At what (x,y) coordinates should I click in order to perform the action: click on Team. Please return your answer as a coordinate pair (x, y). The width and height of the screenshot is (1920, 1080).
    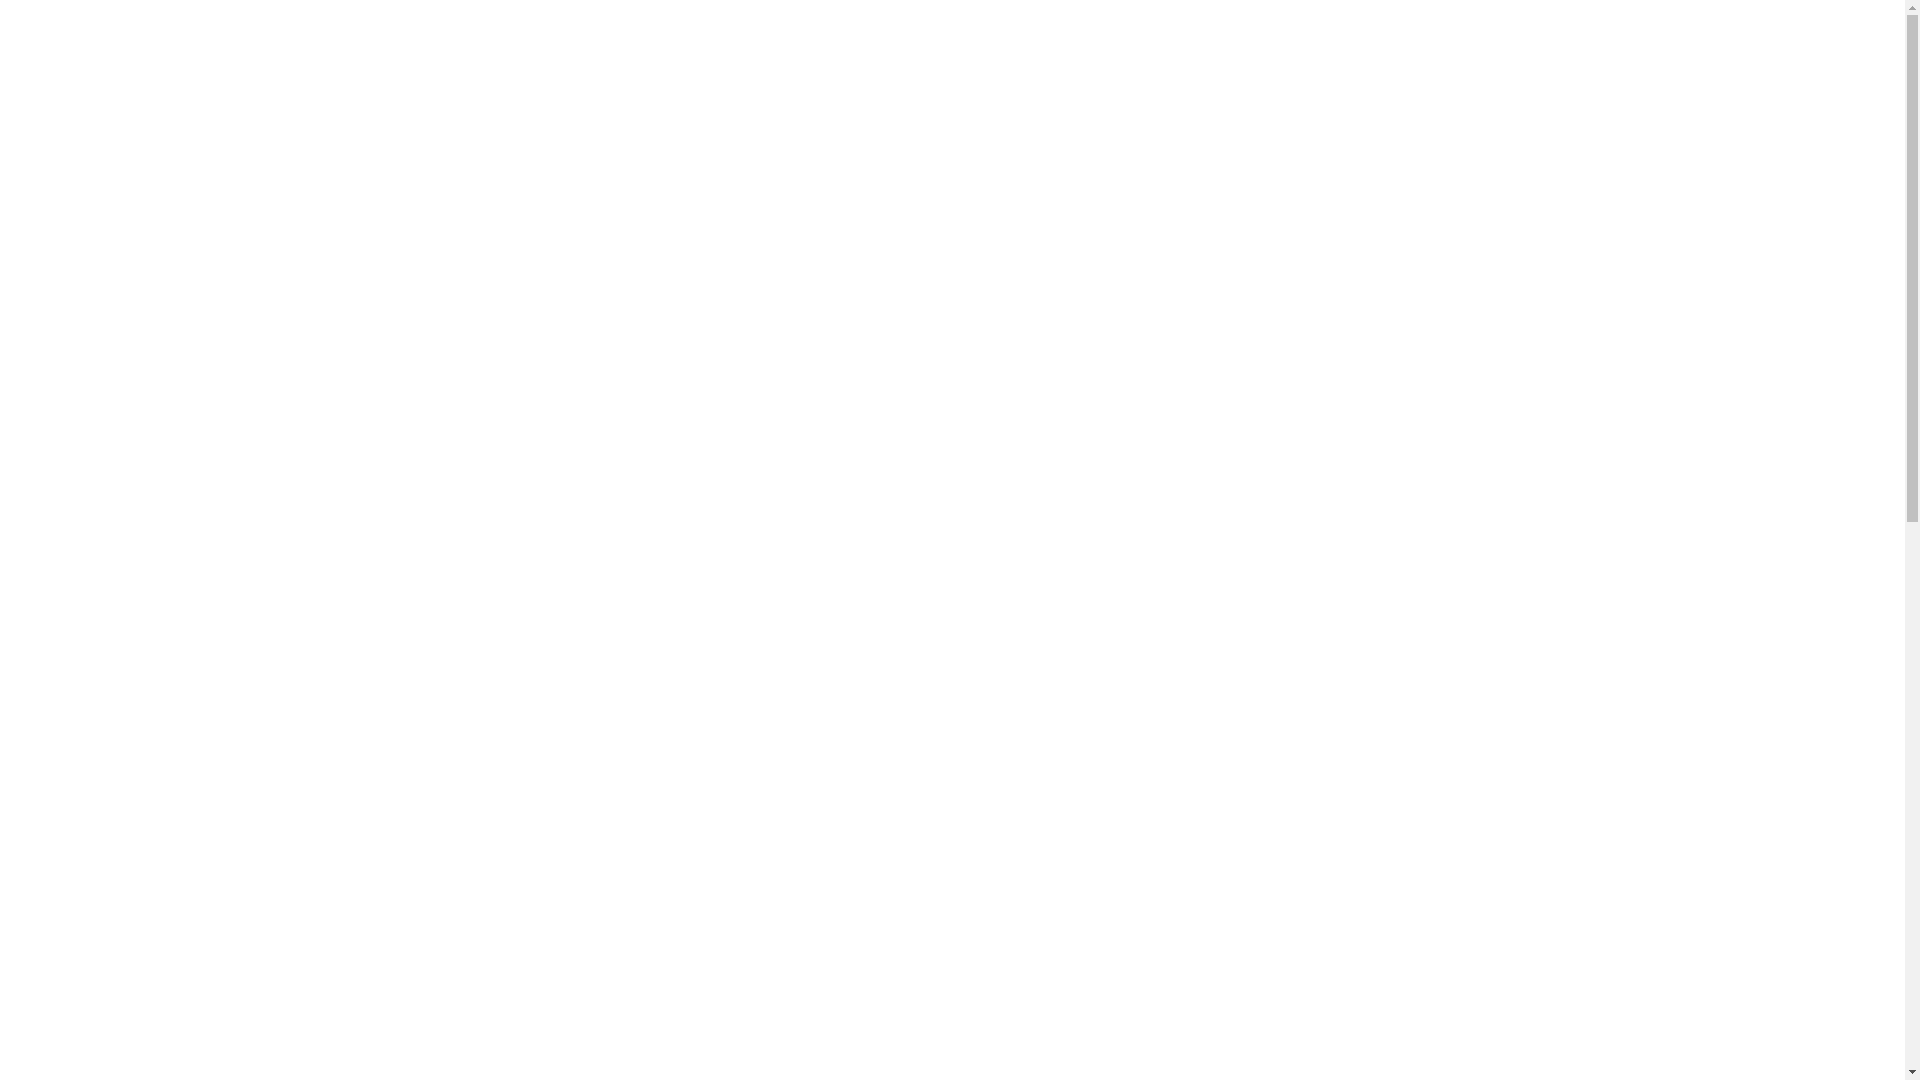
    Looking at the image, I should click on (1027, 50).